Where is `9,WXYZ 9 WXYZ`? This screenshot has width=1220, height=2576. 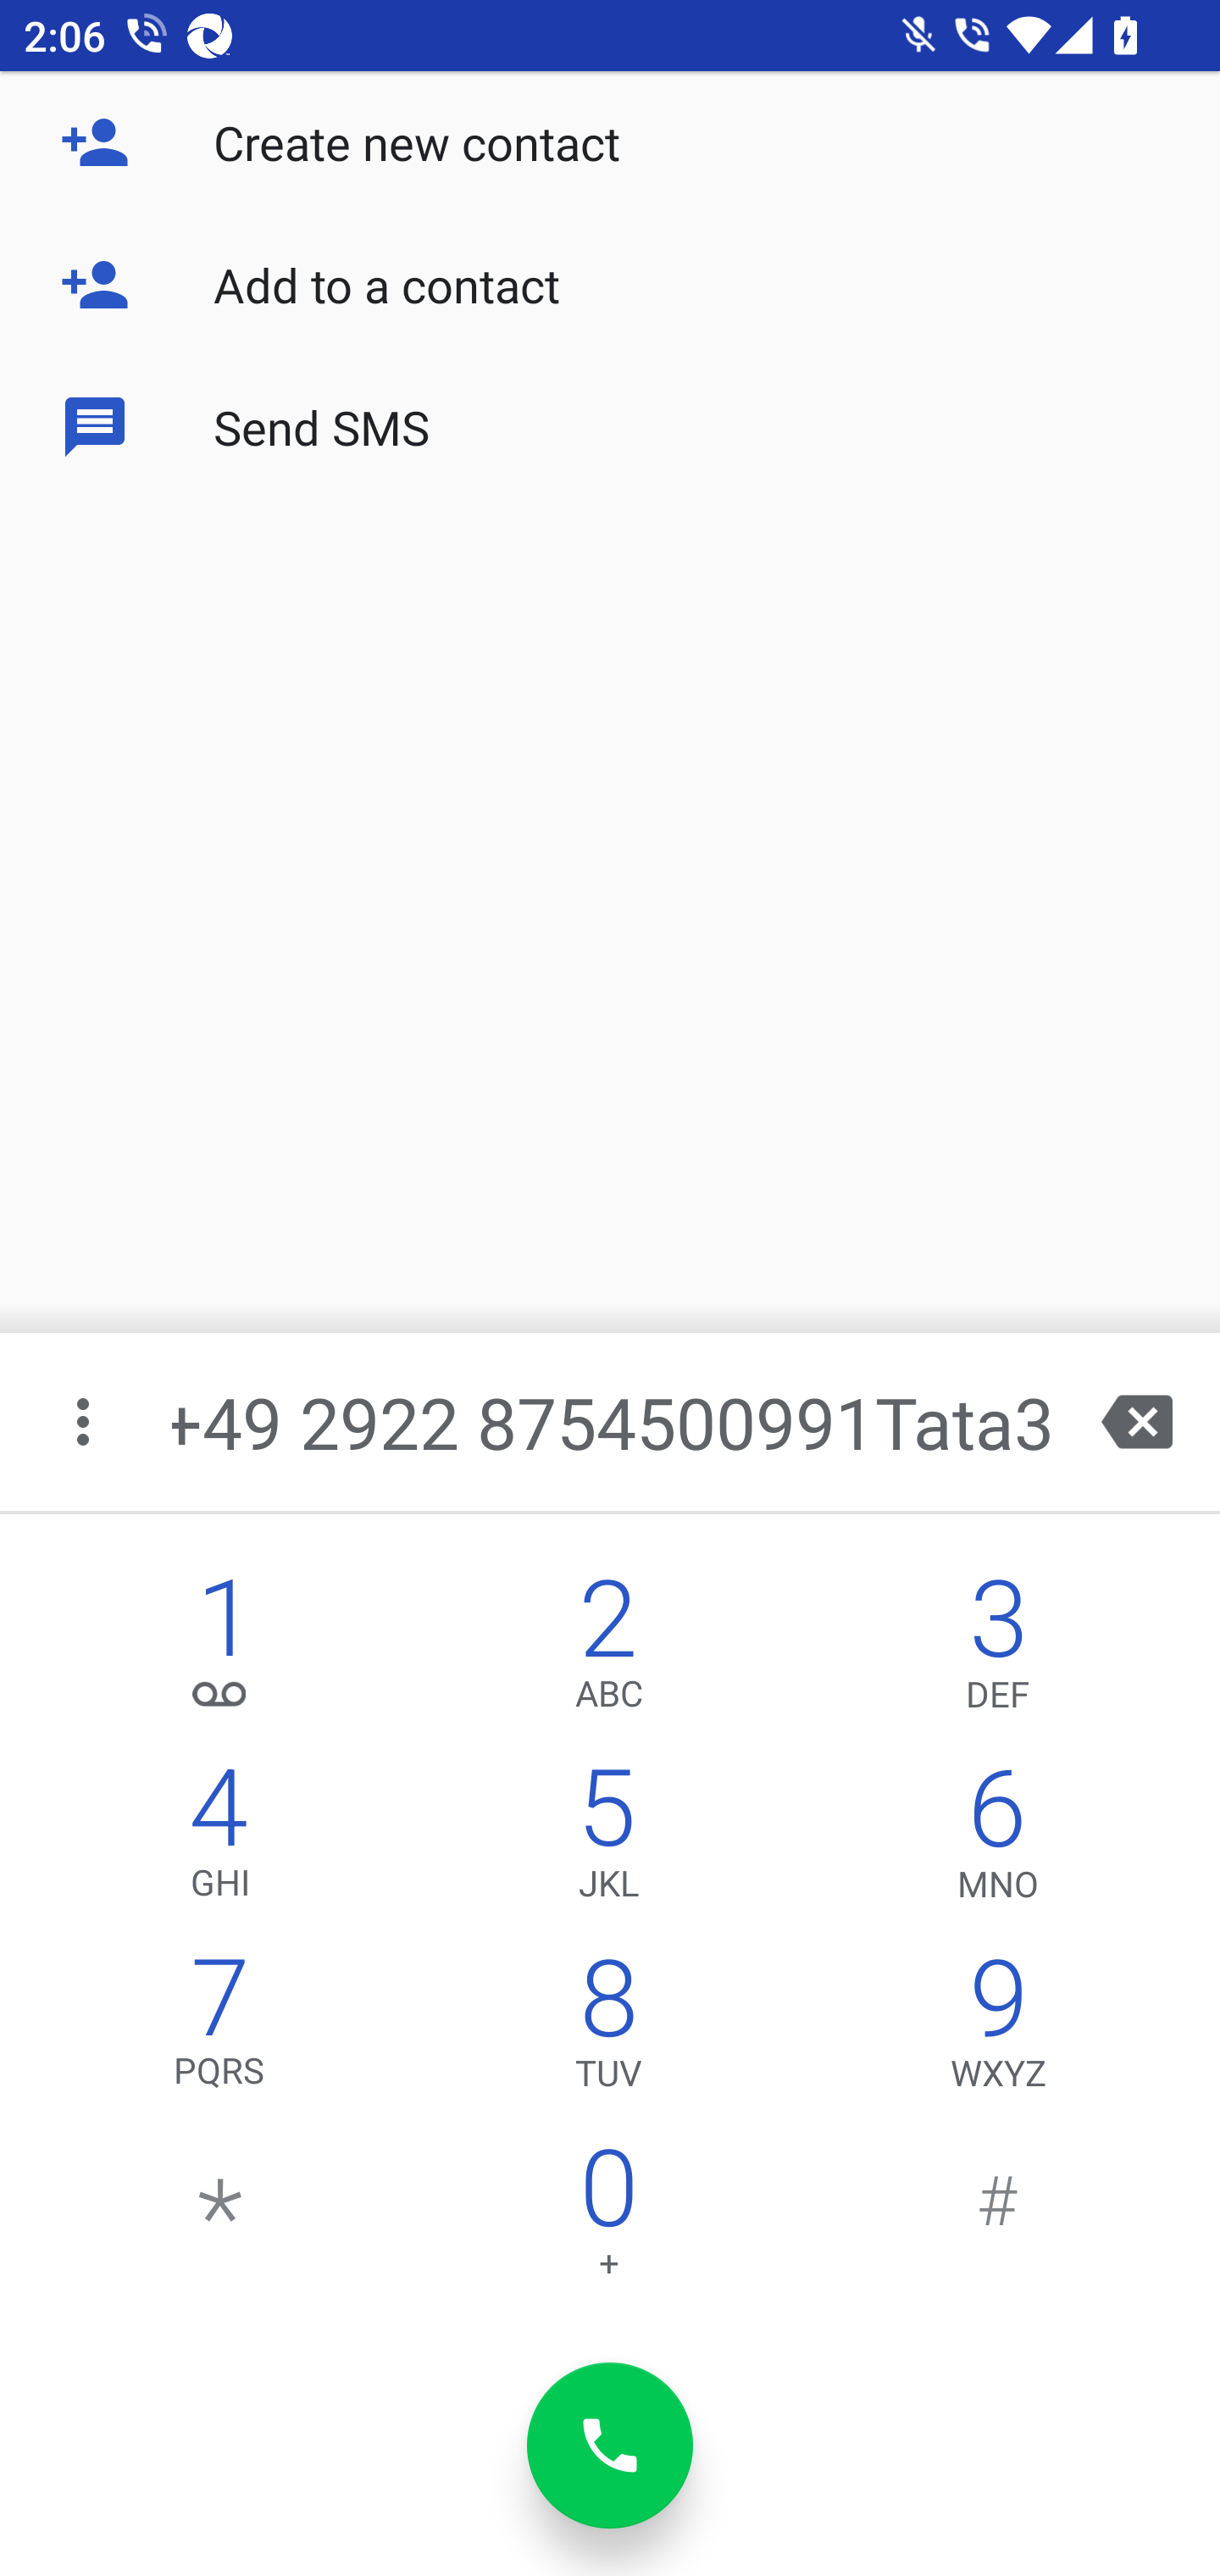
9,WXYZ 9 WXYZ is located at coordinates (998, 2030).